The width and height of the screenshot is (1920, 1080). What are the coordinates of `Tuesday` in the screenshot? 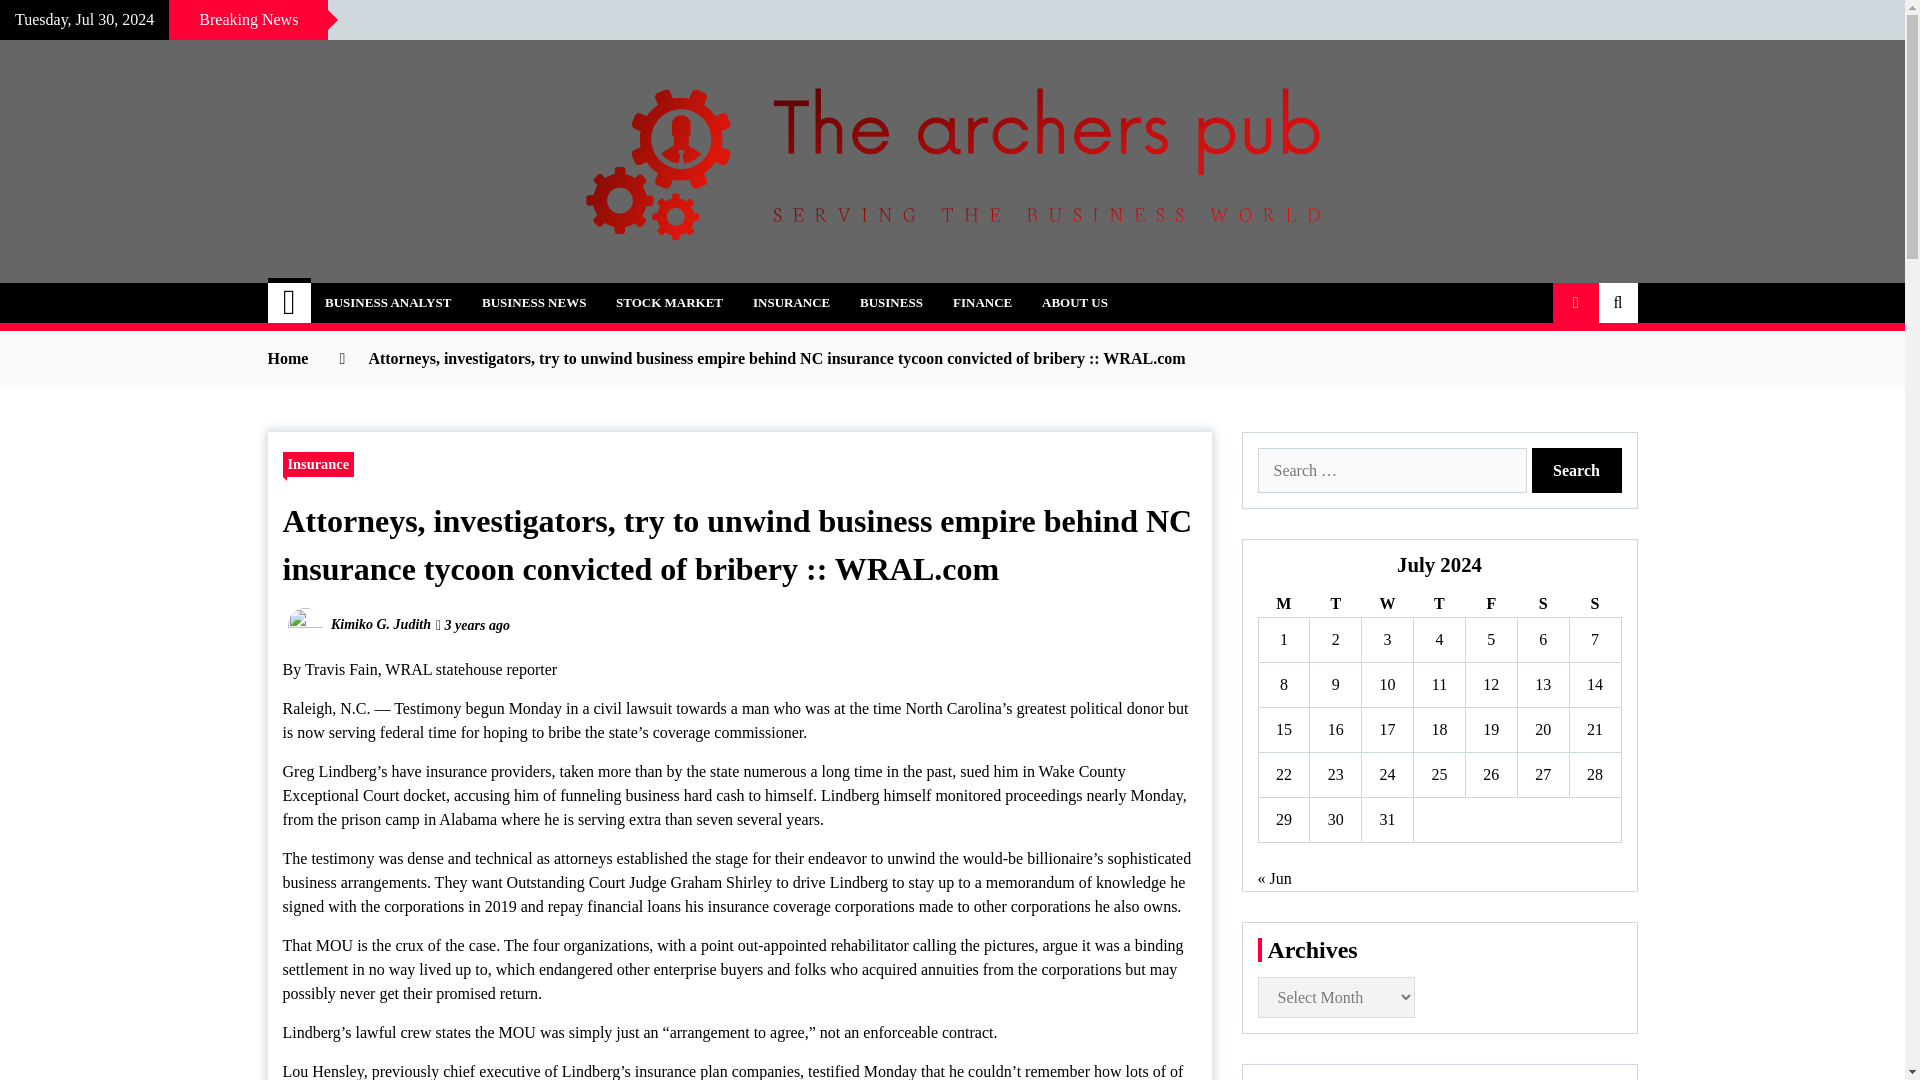 It's located at (1335, 604).